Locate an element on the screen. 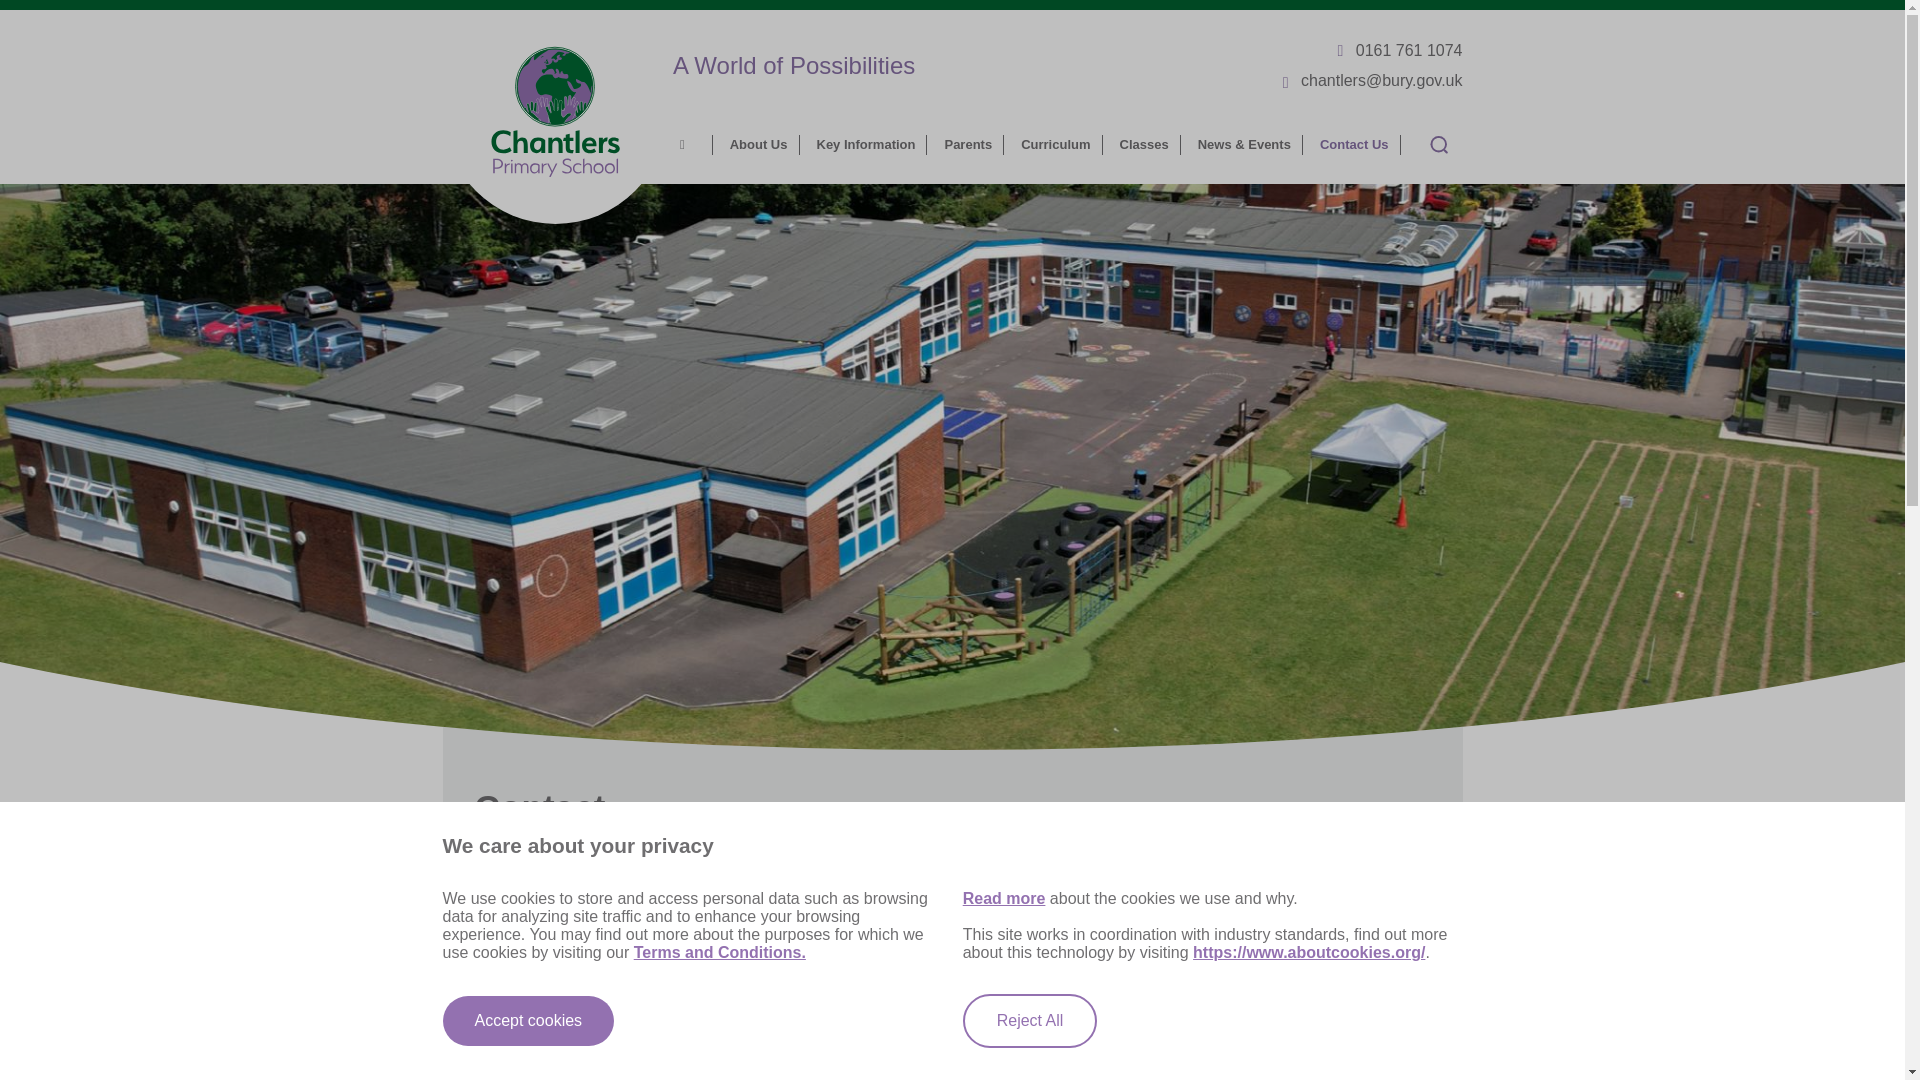 The width and height of the screenshot is (1920, 1080). Read more is located at coordinates (1004, 898).